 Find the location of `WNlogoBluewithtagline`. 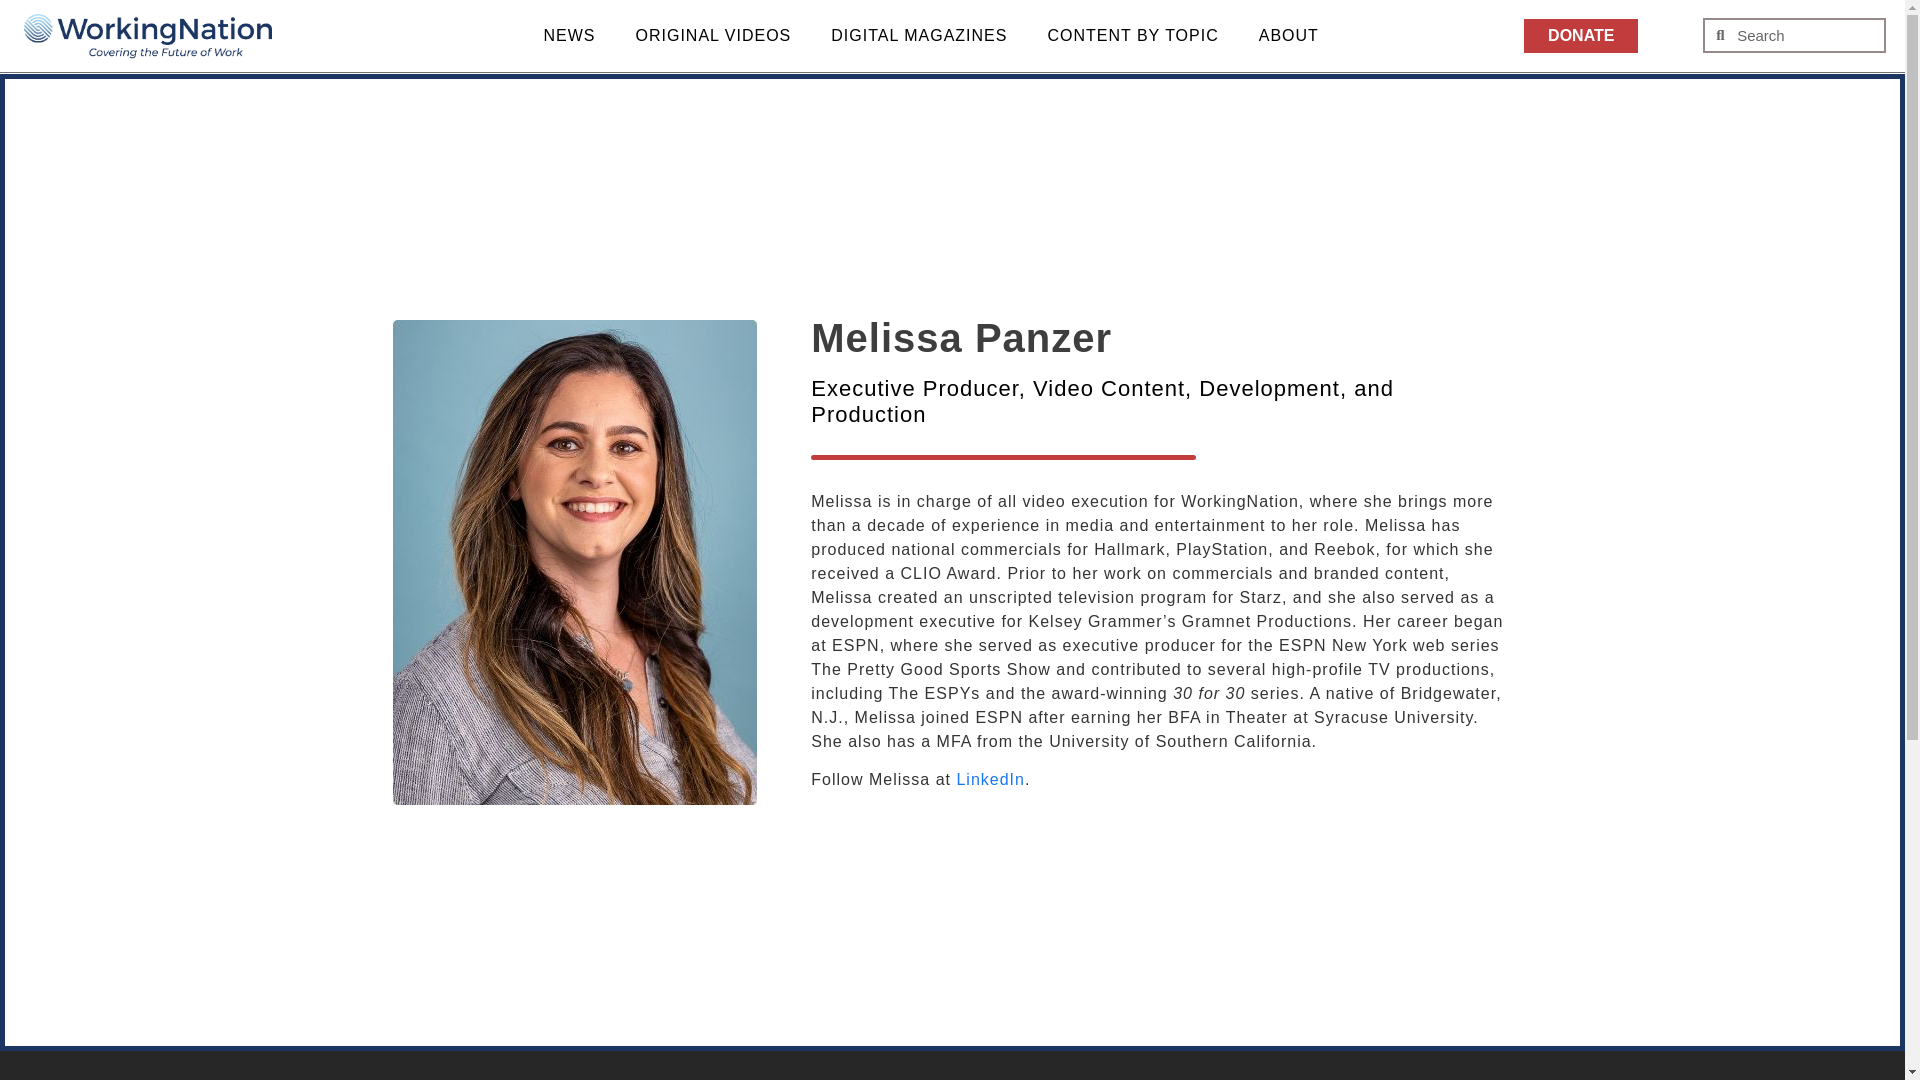

WNlogoBluewithtagline is located at coordinates (148, 38).